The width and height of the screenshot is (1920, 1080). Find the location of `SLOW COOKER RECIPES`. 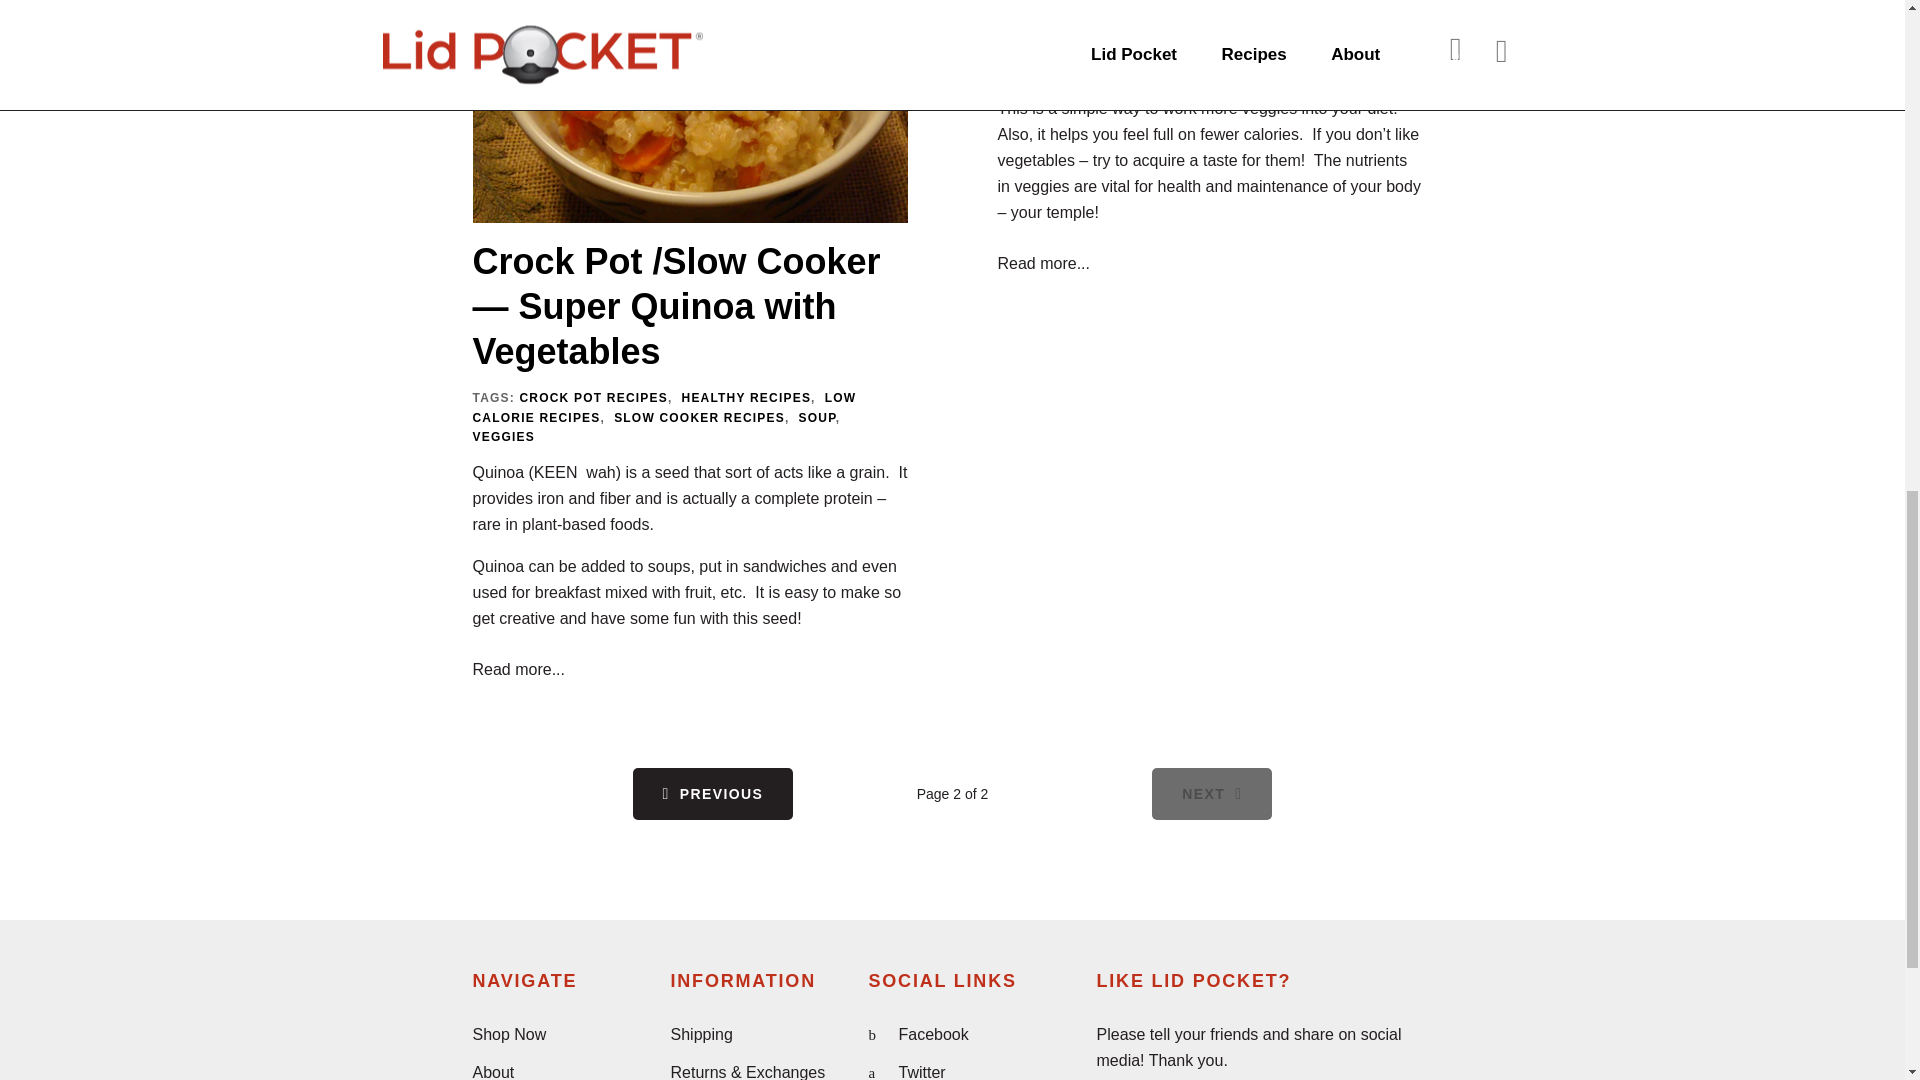

SLOW COOKER RECIPES is located at coordinates (700, 418).